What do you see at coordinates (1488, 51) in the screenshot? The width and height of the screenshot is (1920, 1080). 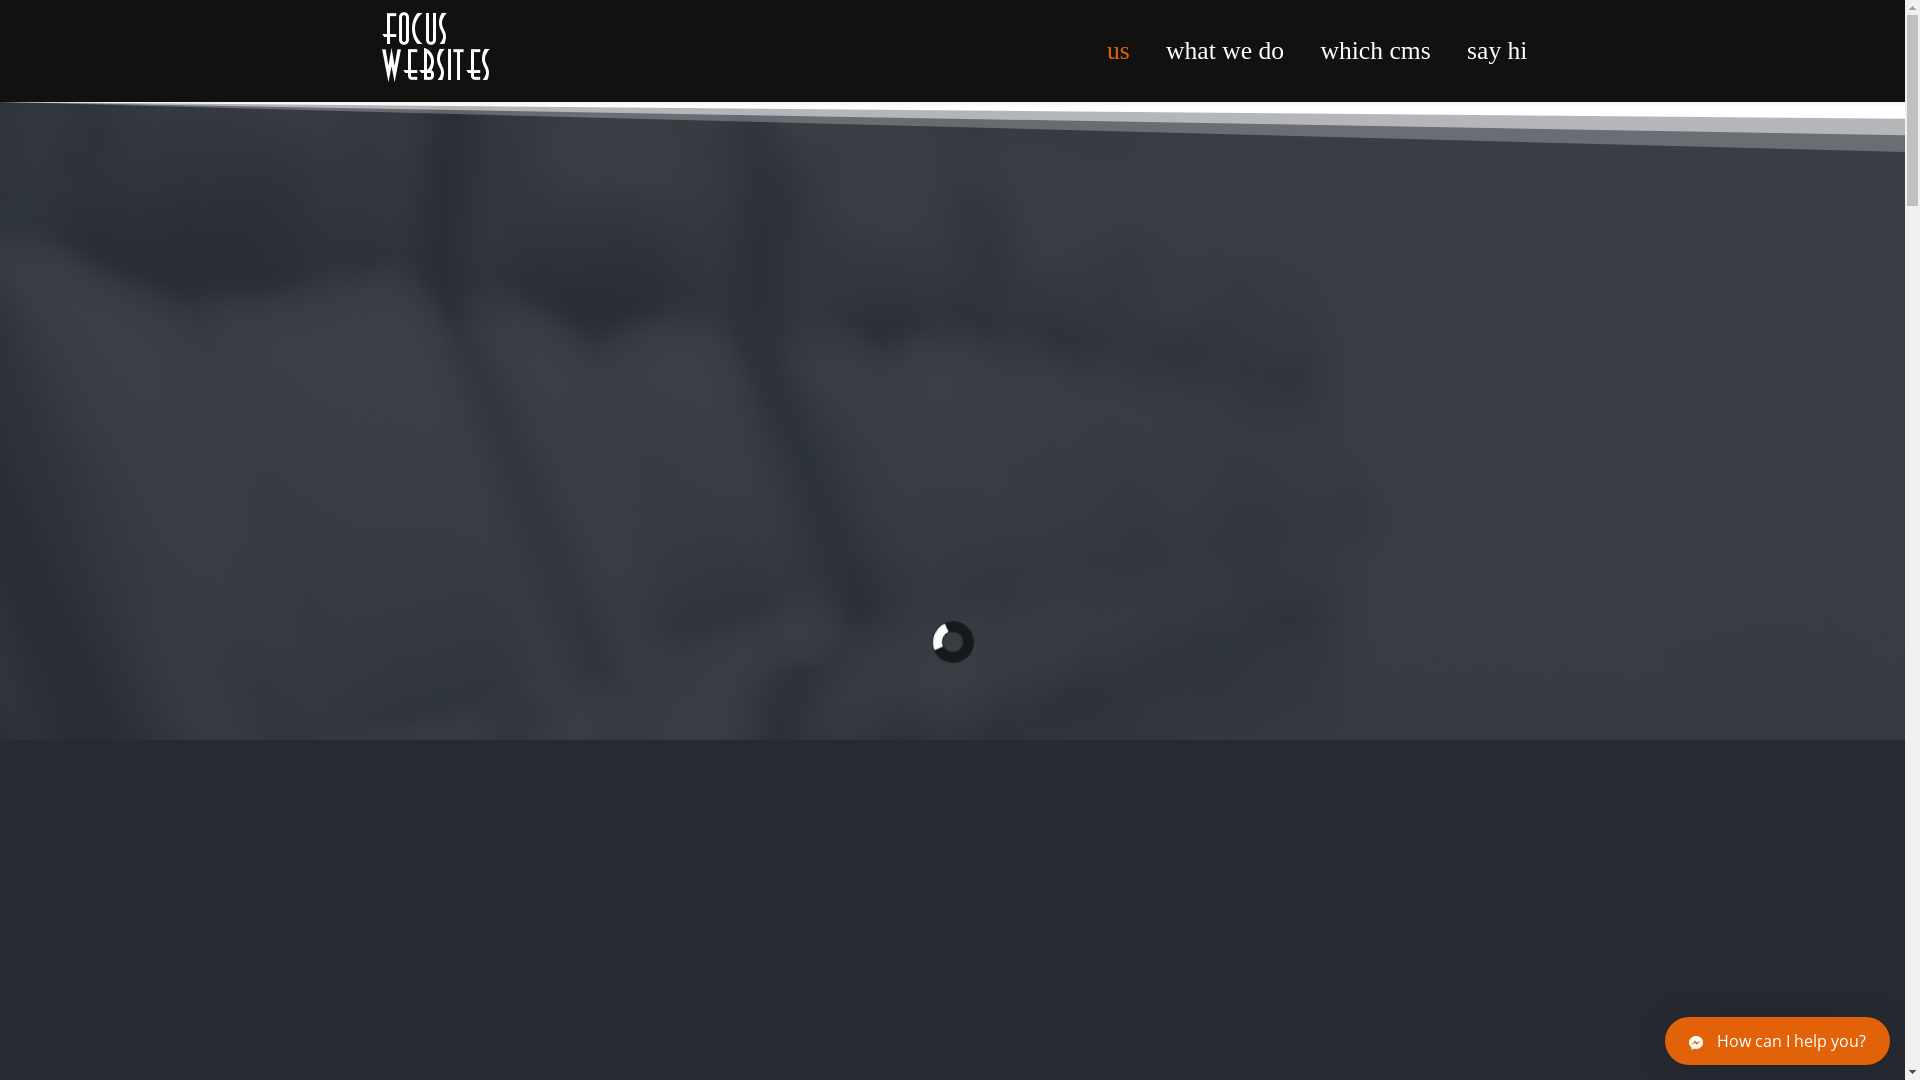 I see `say hi` at bounding box center [1488, 51].